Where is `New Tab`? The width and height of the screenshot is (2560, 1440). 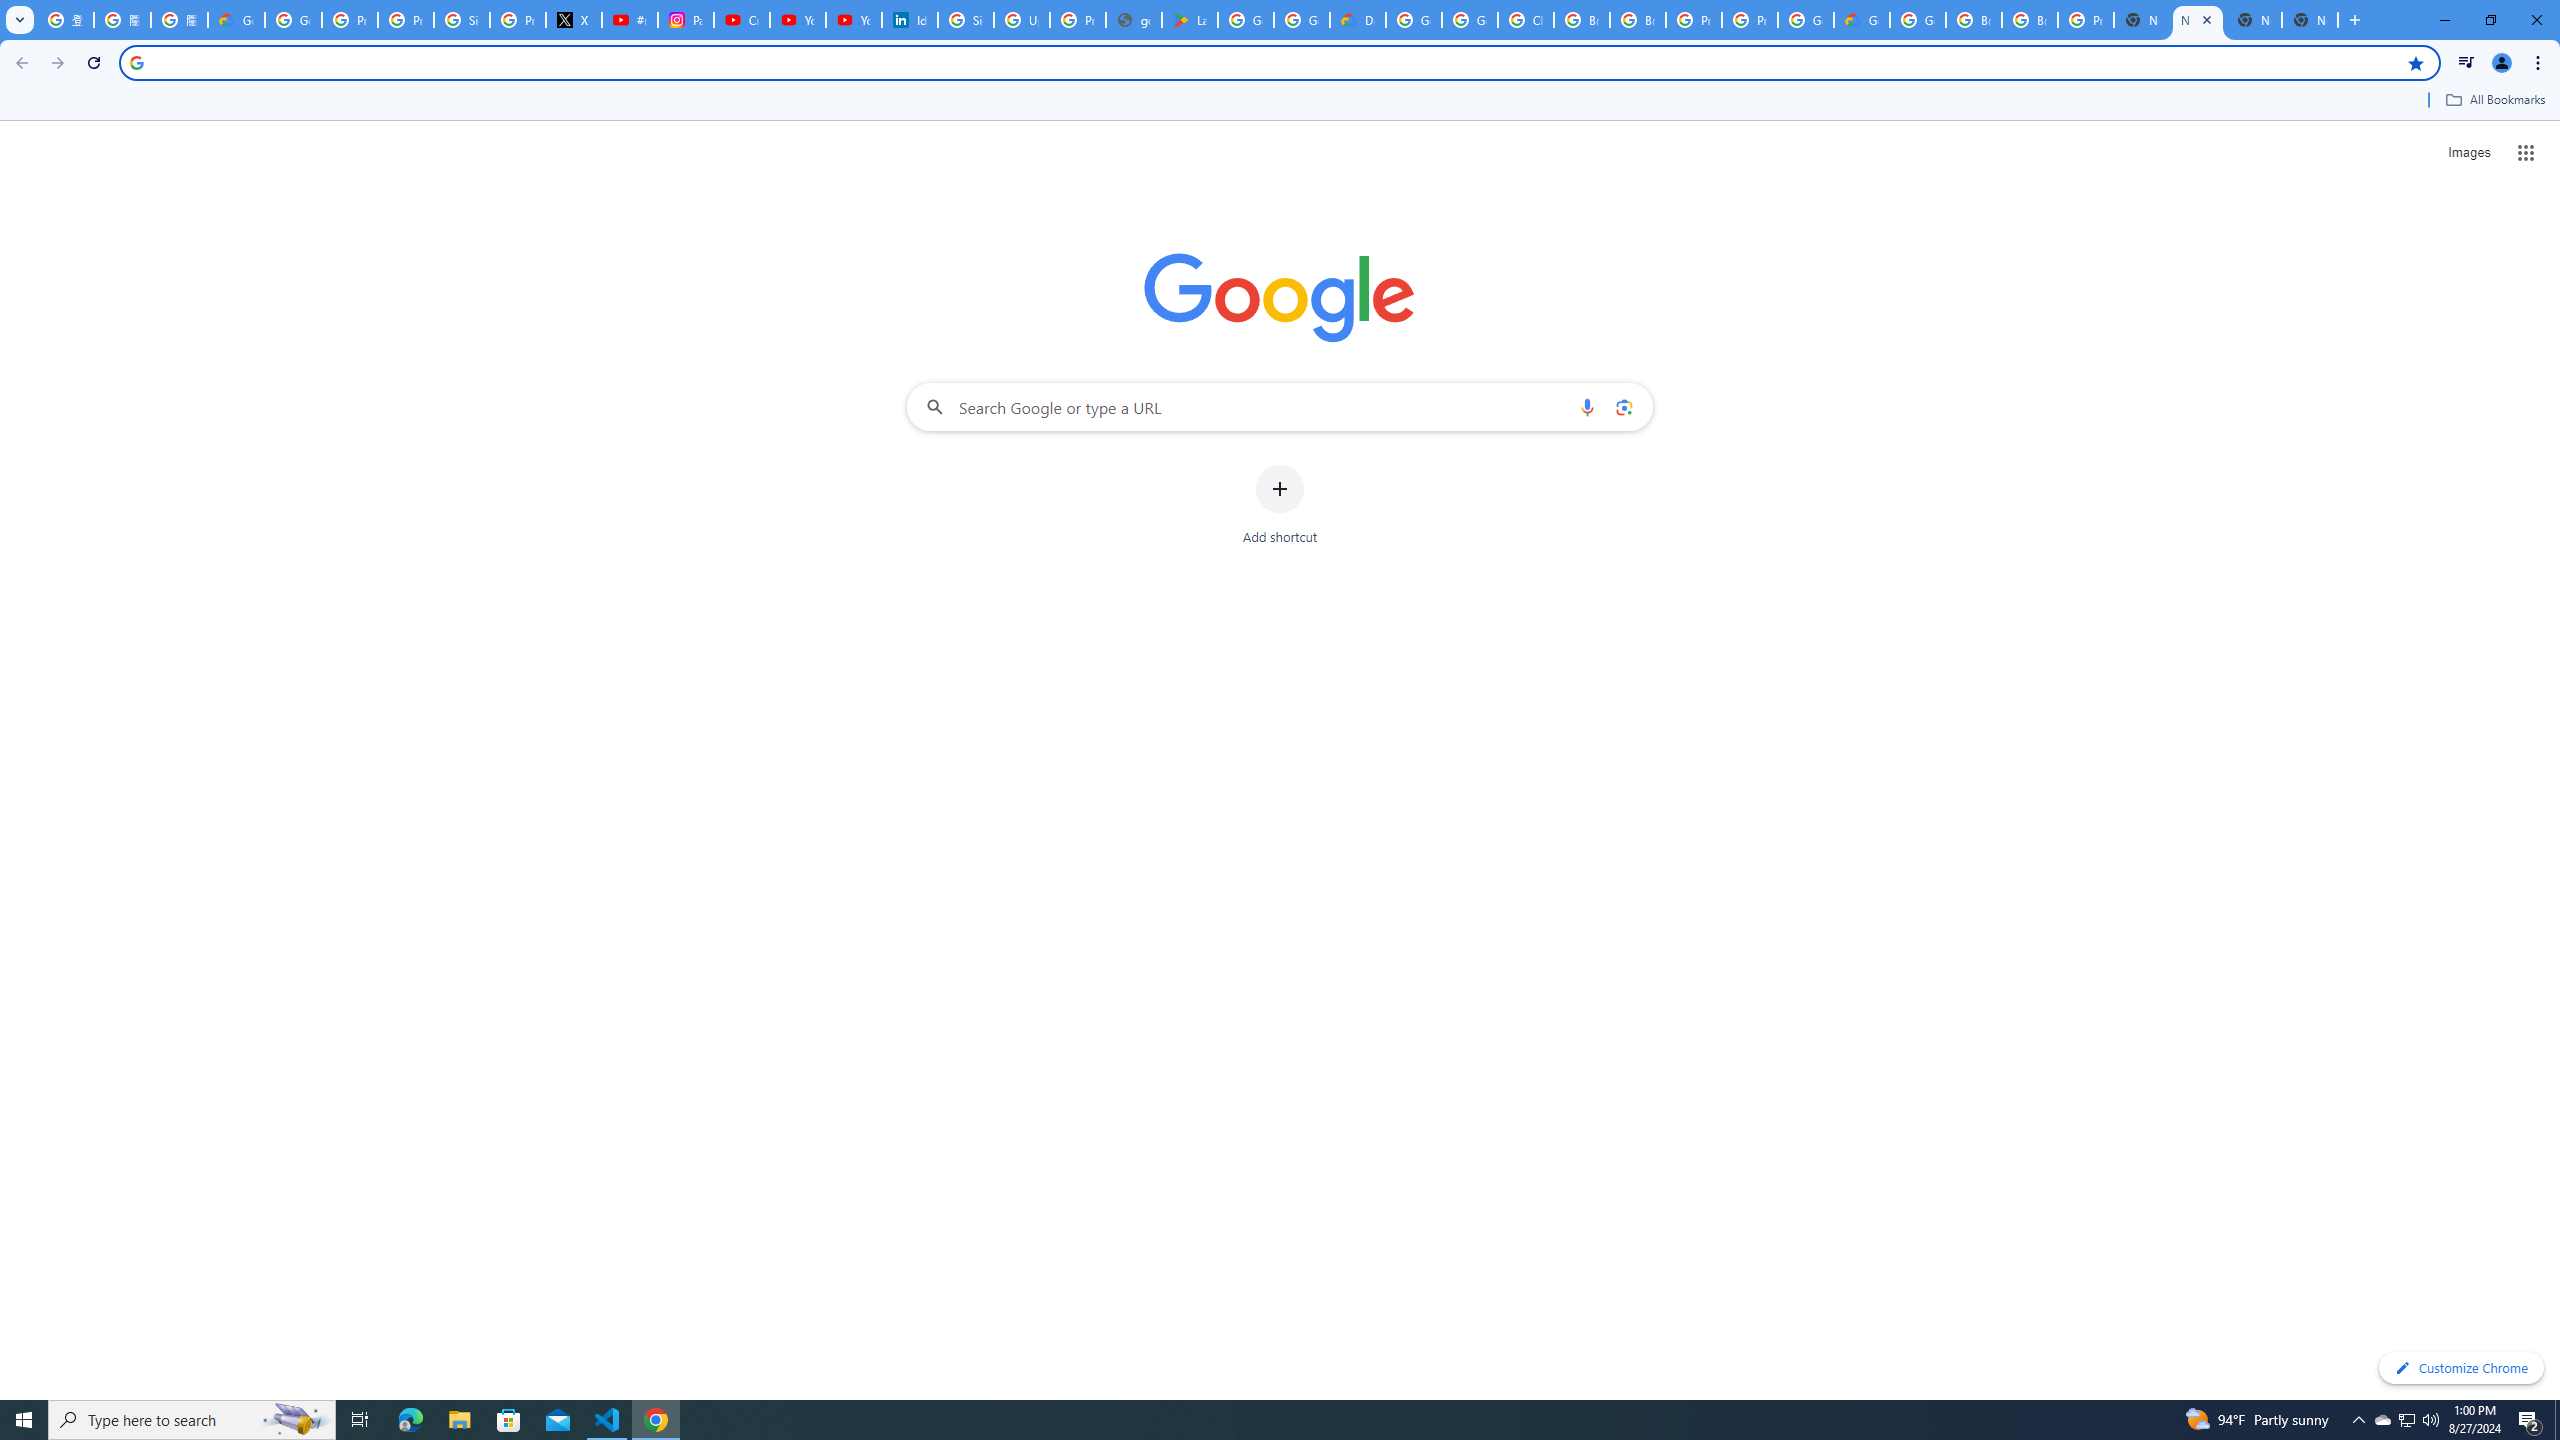
New Tab is located at coordinates (2310, 20).